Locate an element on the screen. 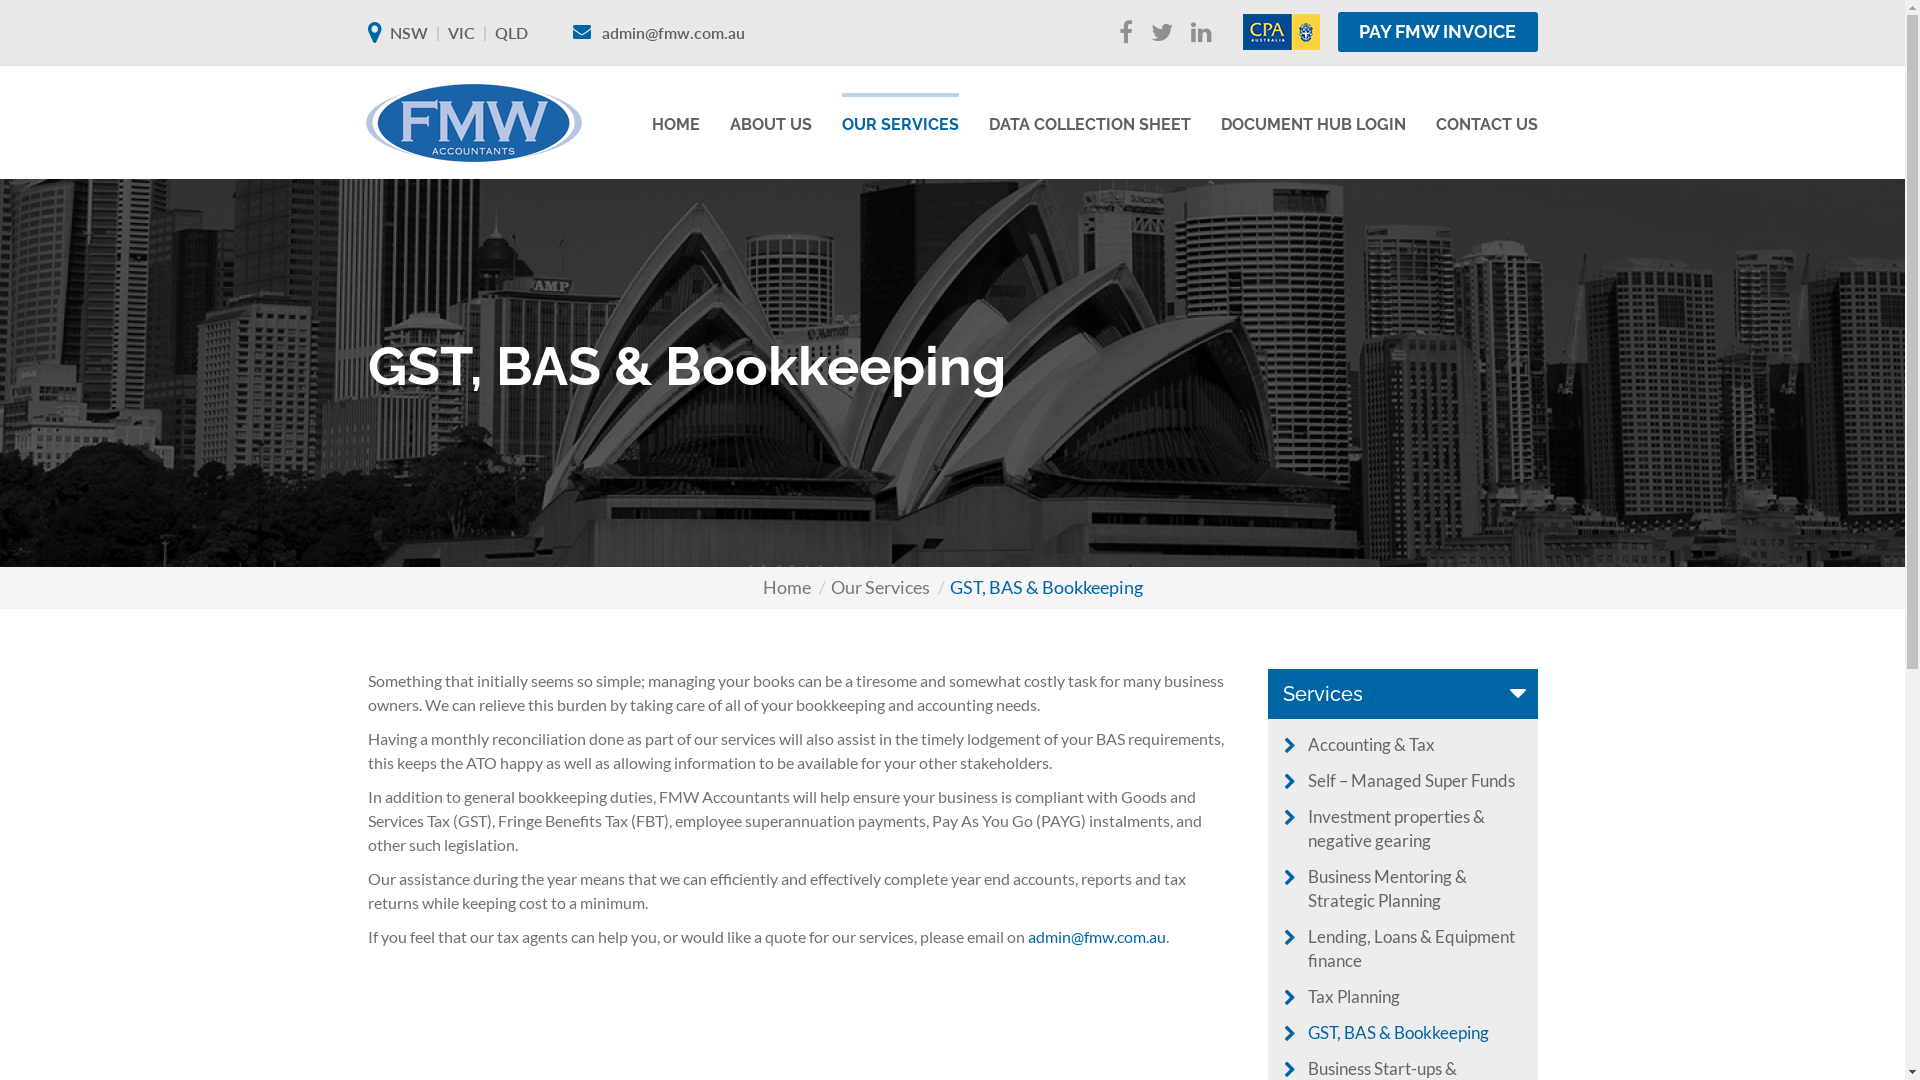 This screenshot has width=1920, height=1080. QLD is located at coordinates (510, 32).